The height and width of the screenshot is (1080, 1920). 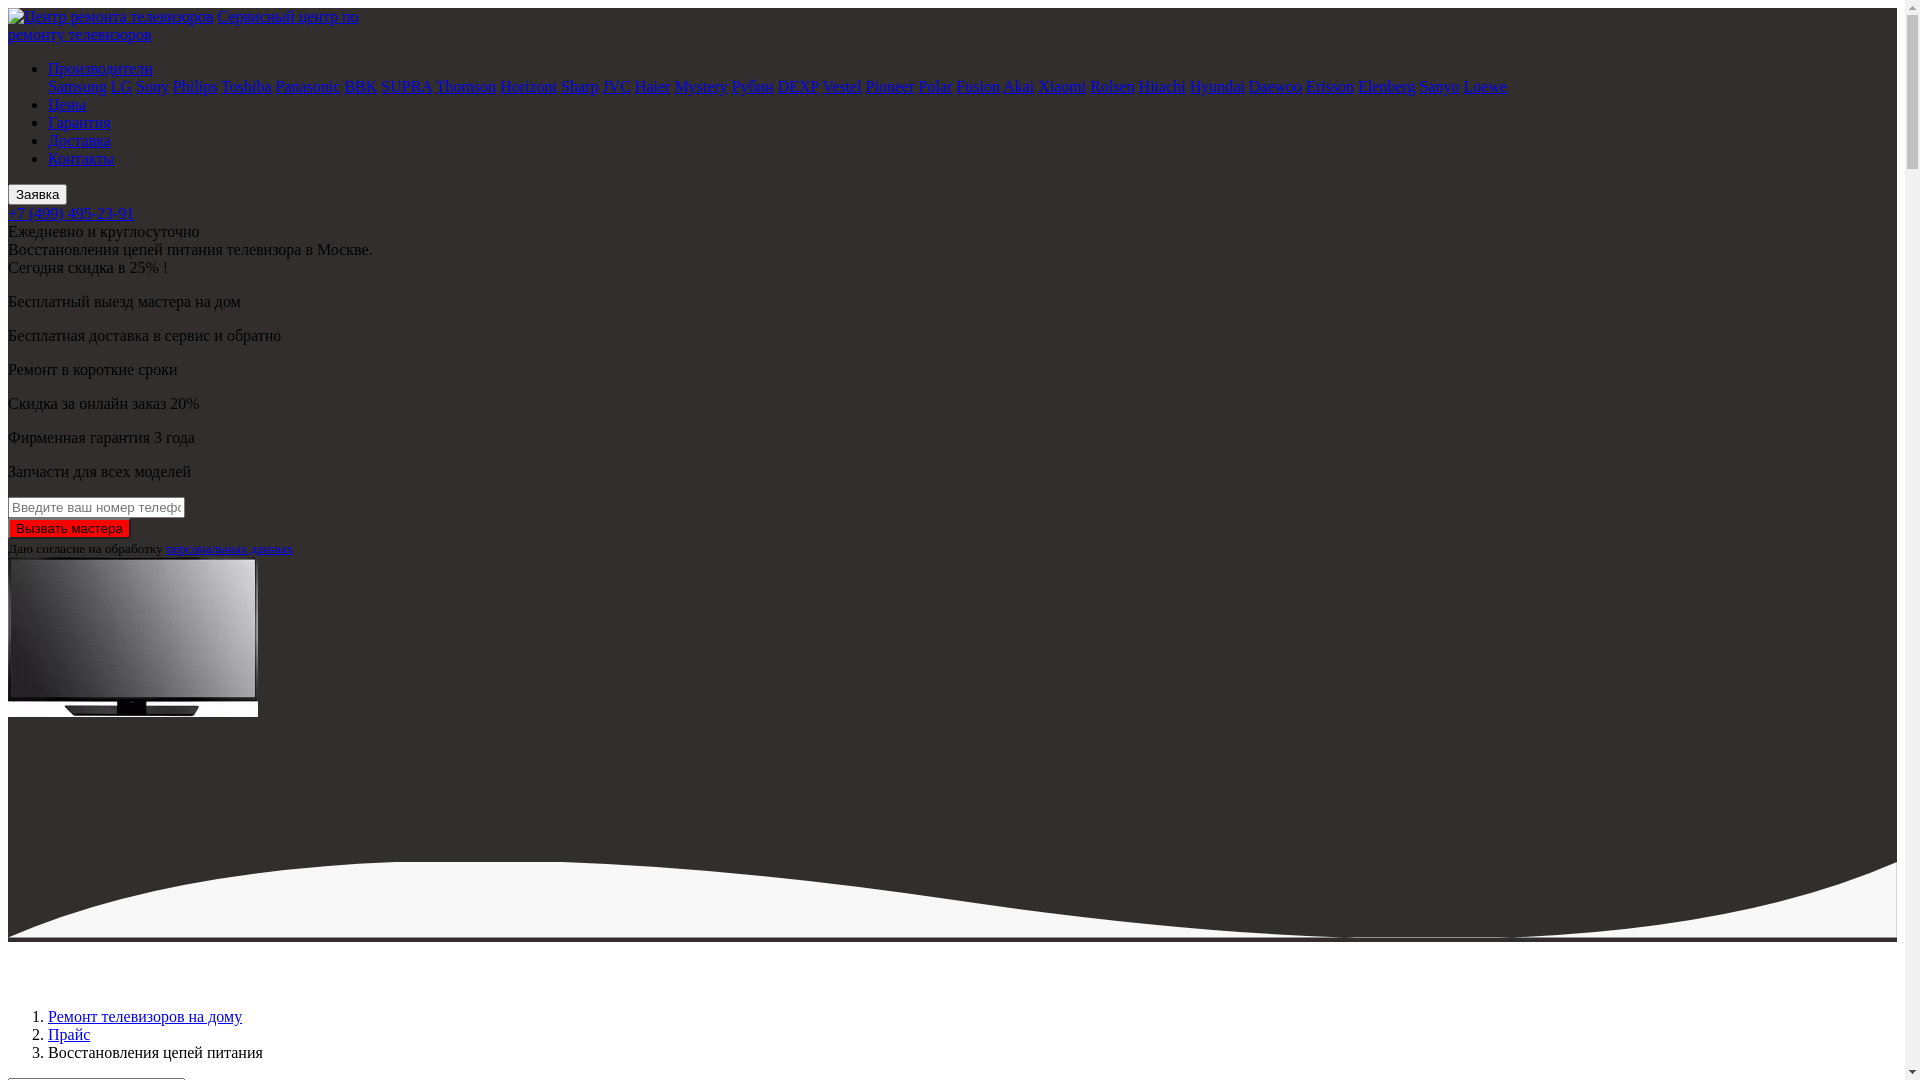 I want to click on Pioneer, so click(x=890, y=86).